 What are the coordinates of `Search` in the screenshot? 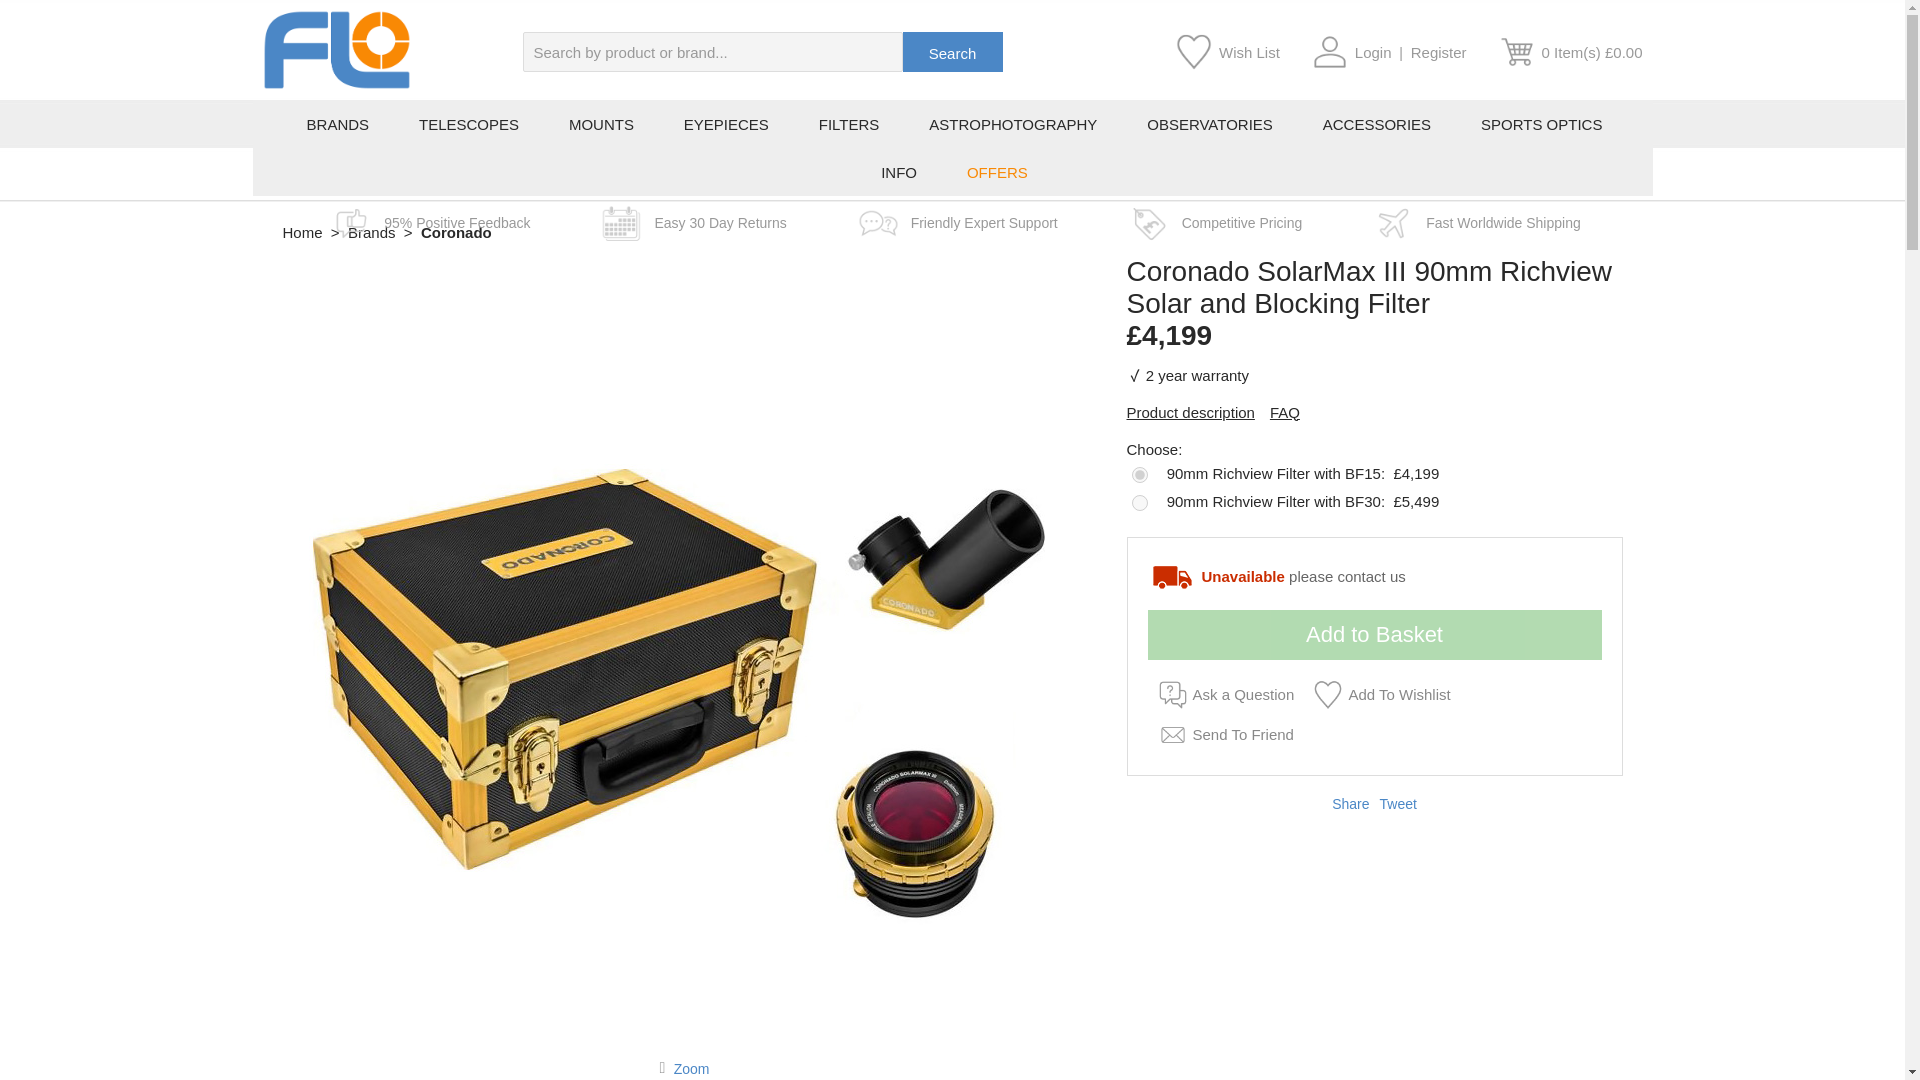 It's located at (952, 52).